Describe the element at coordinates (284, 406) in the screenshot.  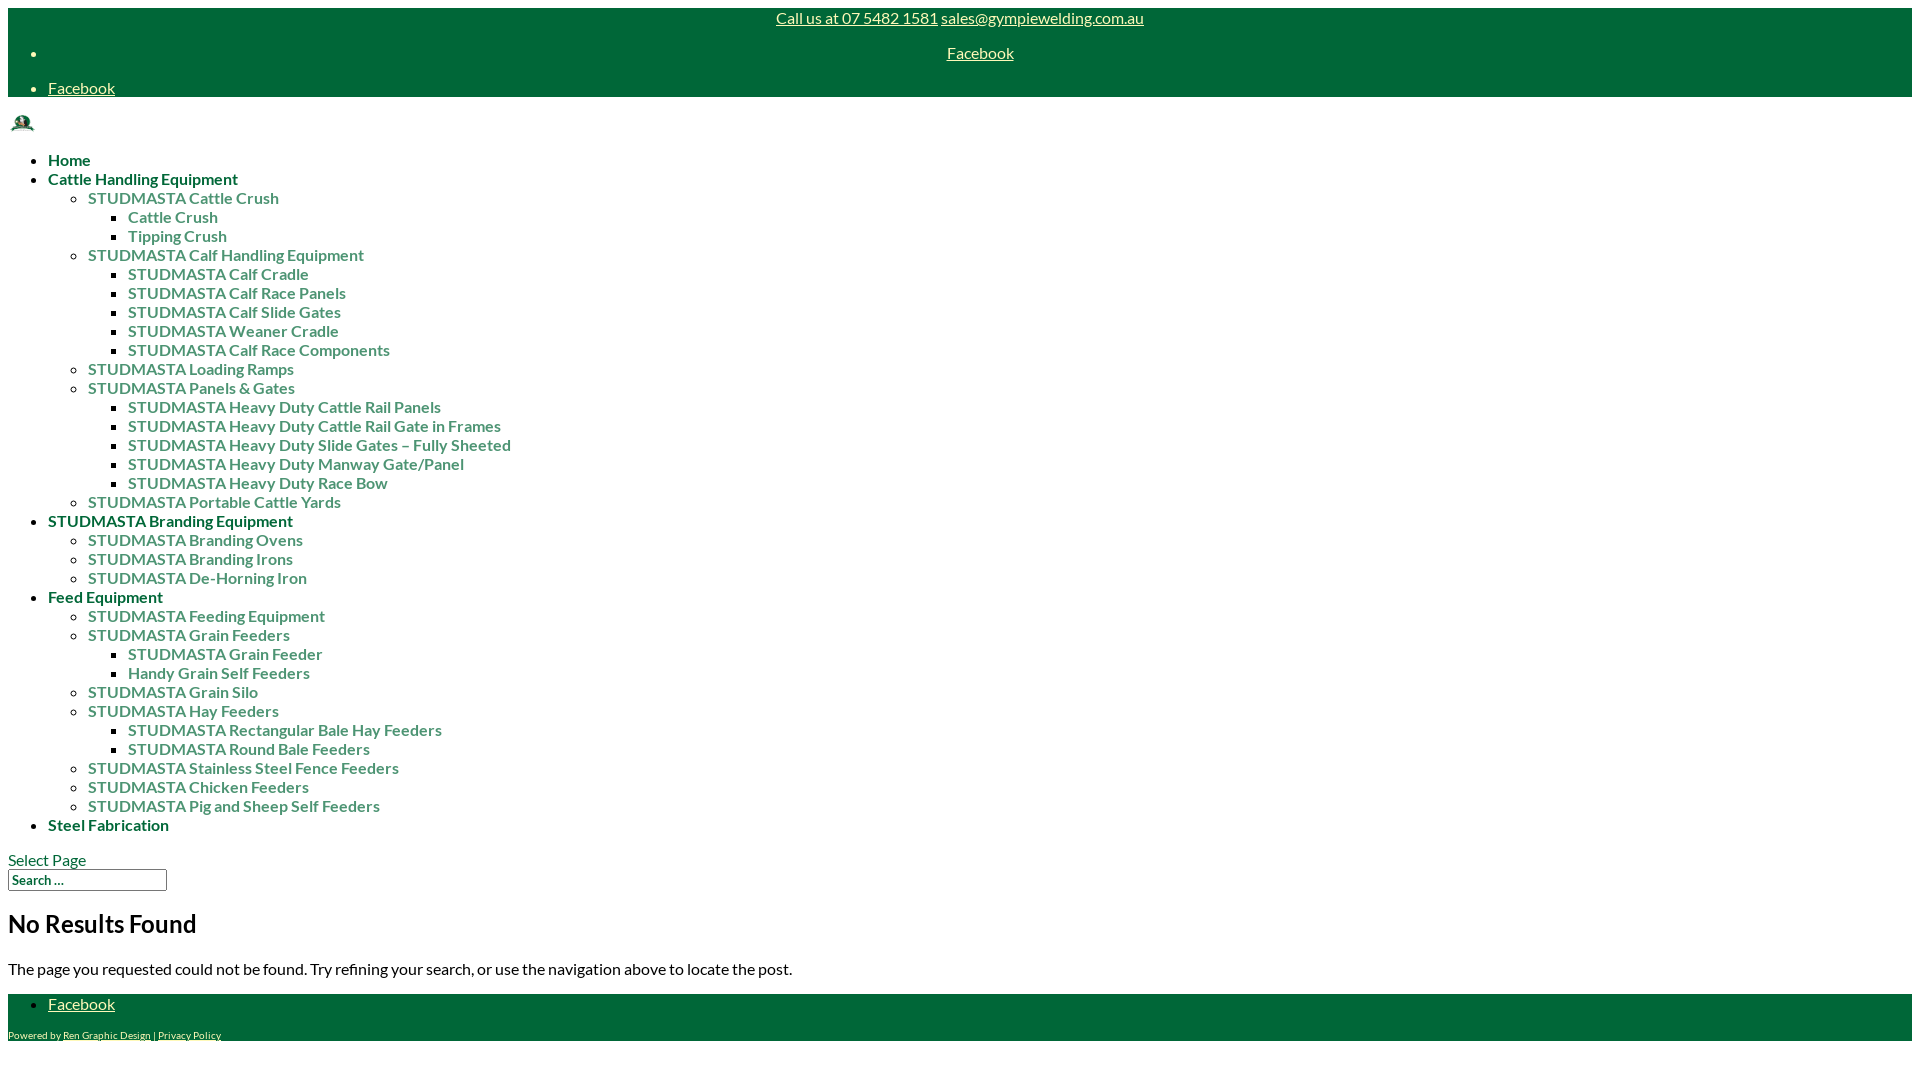
I see `STUDMASTA Heavy Duty Cattle Rail Panels` at that location.